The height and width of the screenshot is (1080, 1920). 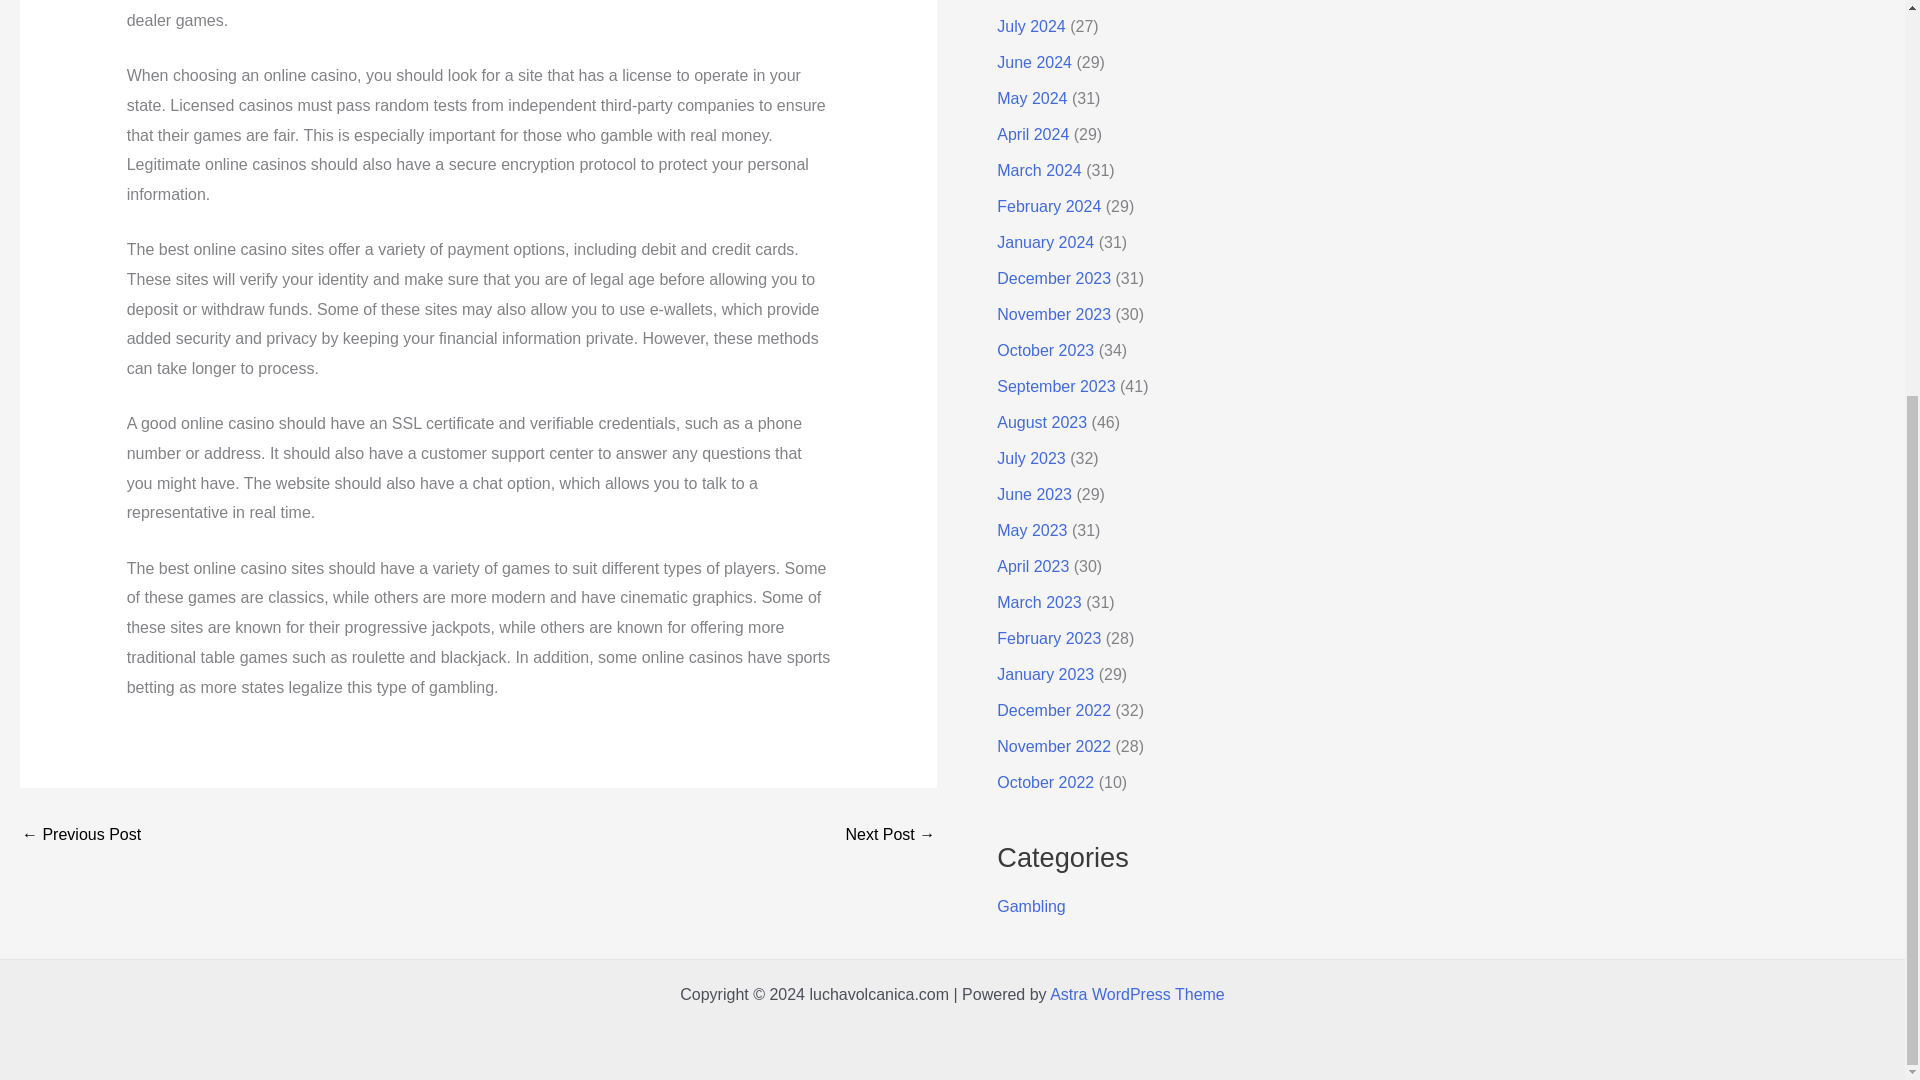 What do you see at coordinates (1032, 98) in the screenshot?
I see `May 2024` at bounding box center [1032, 98].